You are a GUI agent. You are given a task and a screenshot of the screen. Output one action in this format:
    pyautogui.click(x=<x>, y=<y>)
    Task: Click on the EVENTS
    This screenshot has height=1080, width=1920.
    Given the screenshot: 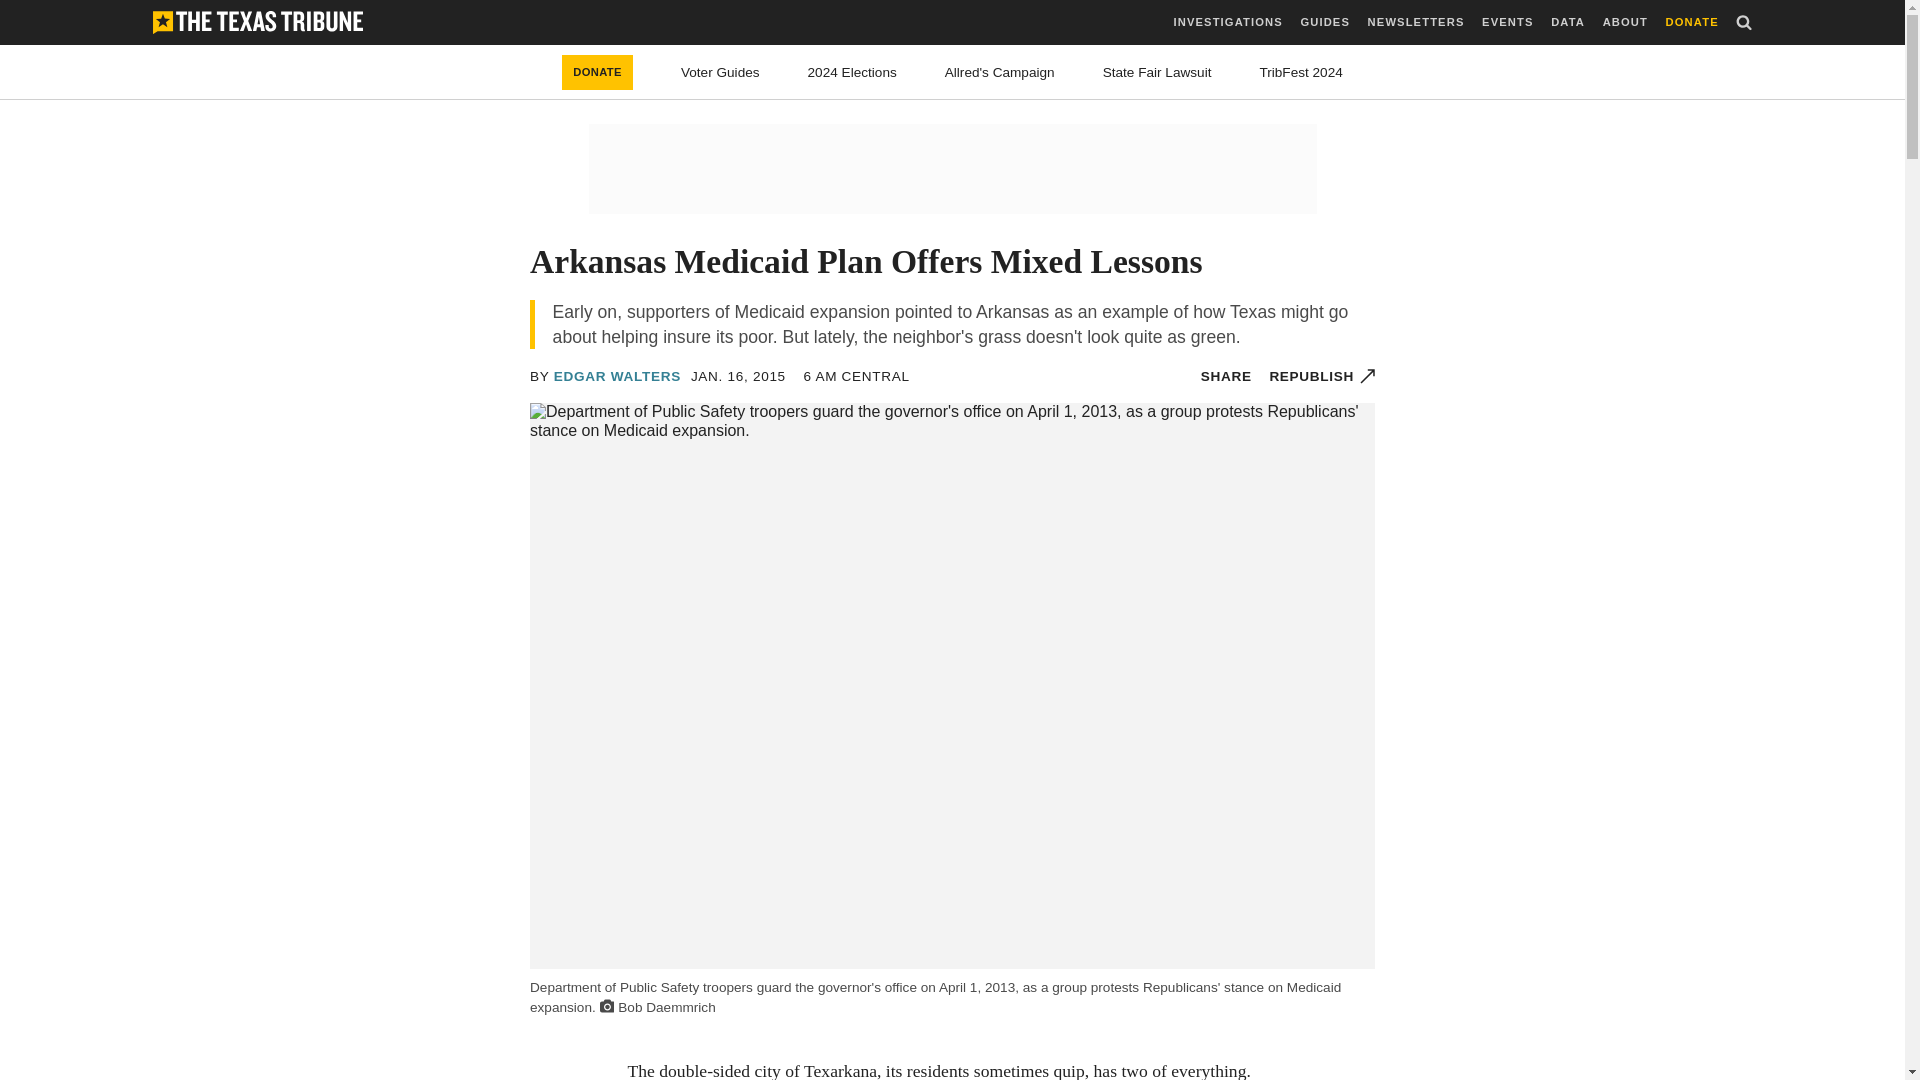 What is the action you would take?
    pyautogui.click(x=1507, y=22)
    